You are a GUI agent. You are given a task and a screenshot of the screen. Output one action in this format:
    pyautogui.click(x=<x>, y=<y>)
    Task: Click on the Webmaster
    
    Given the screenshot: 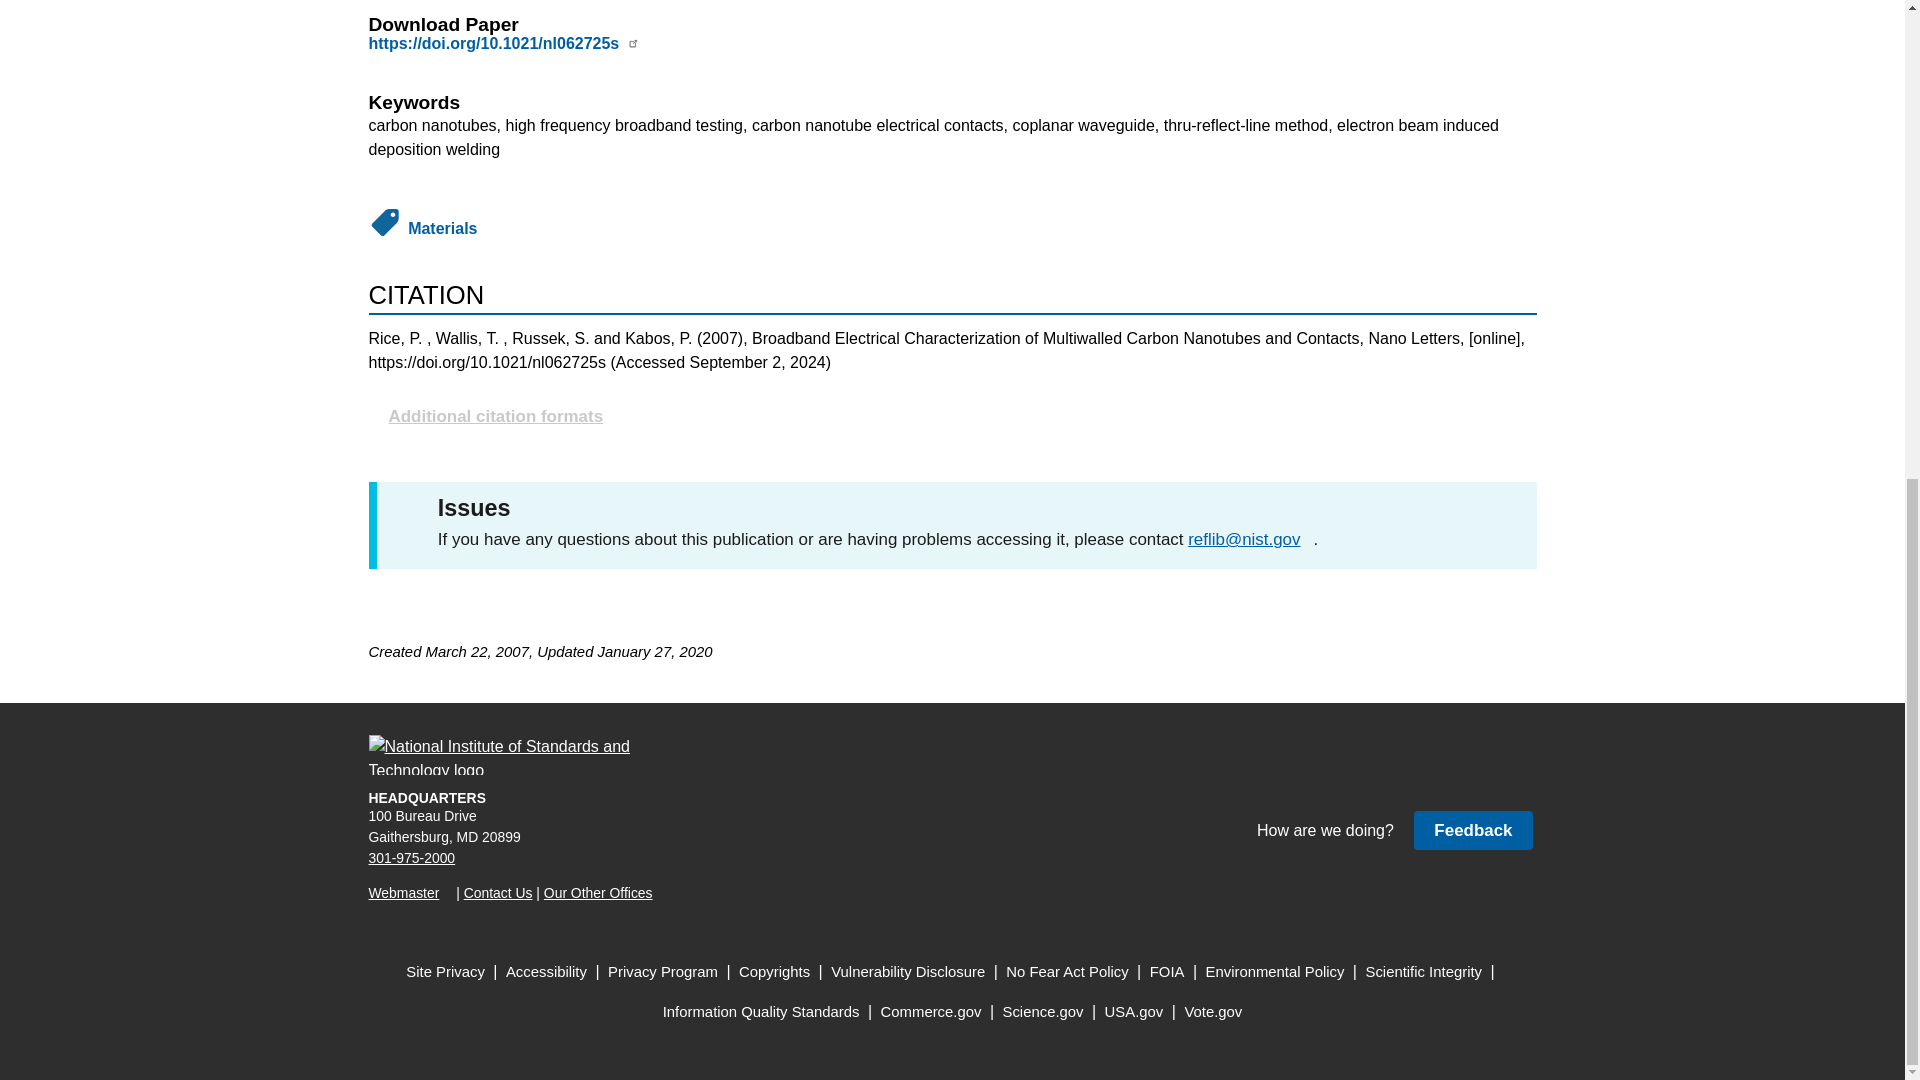 What is the action you would take?
    pyautogui.click(x=410, y=892)
    